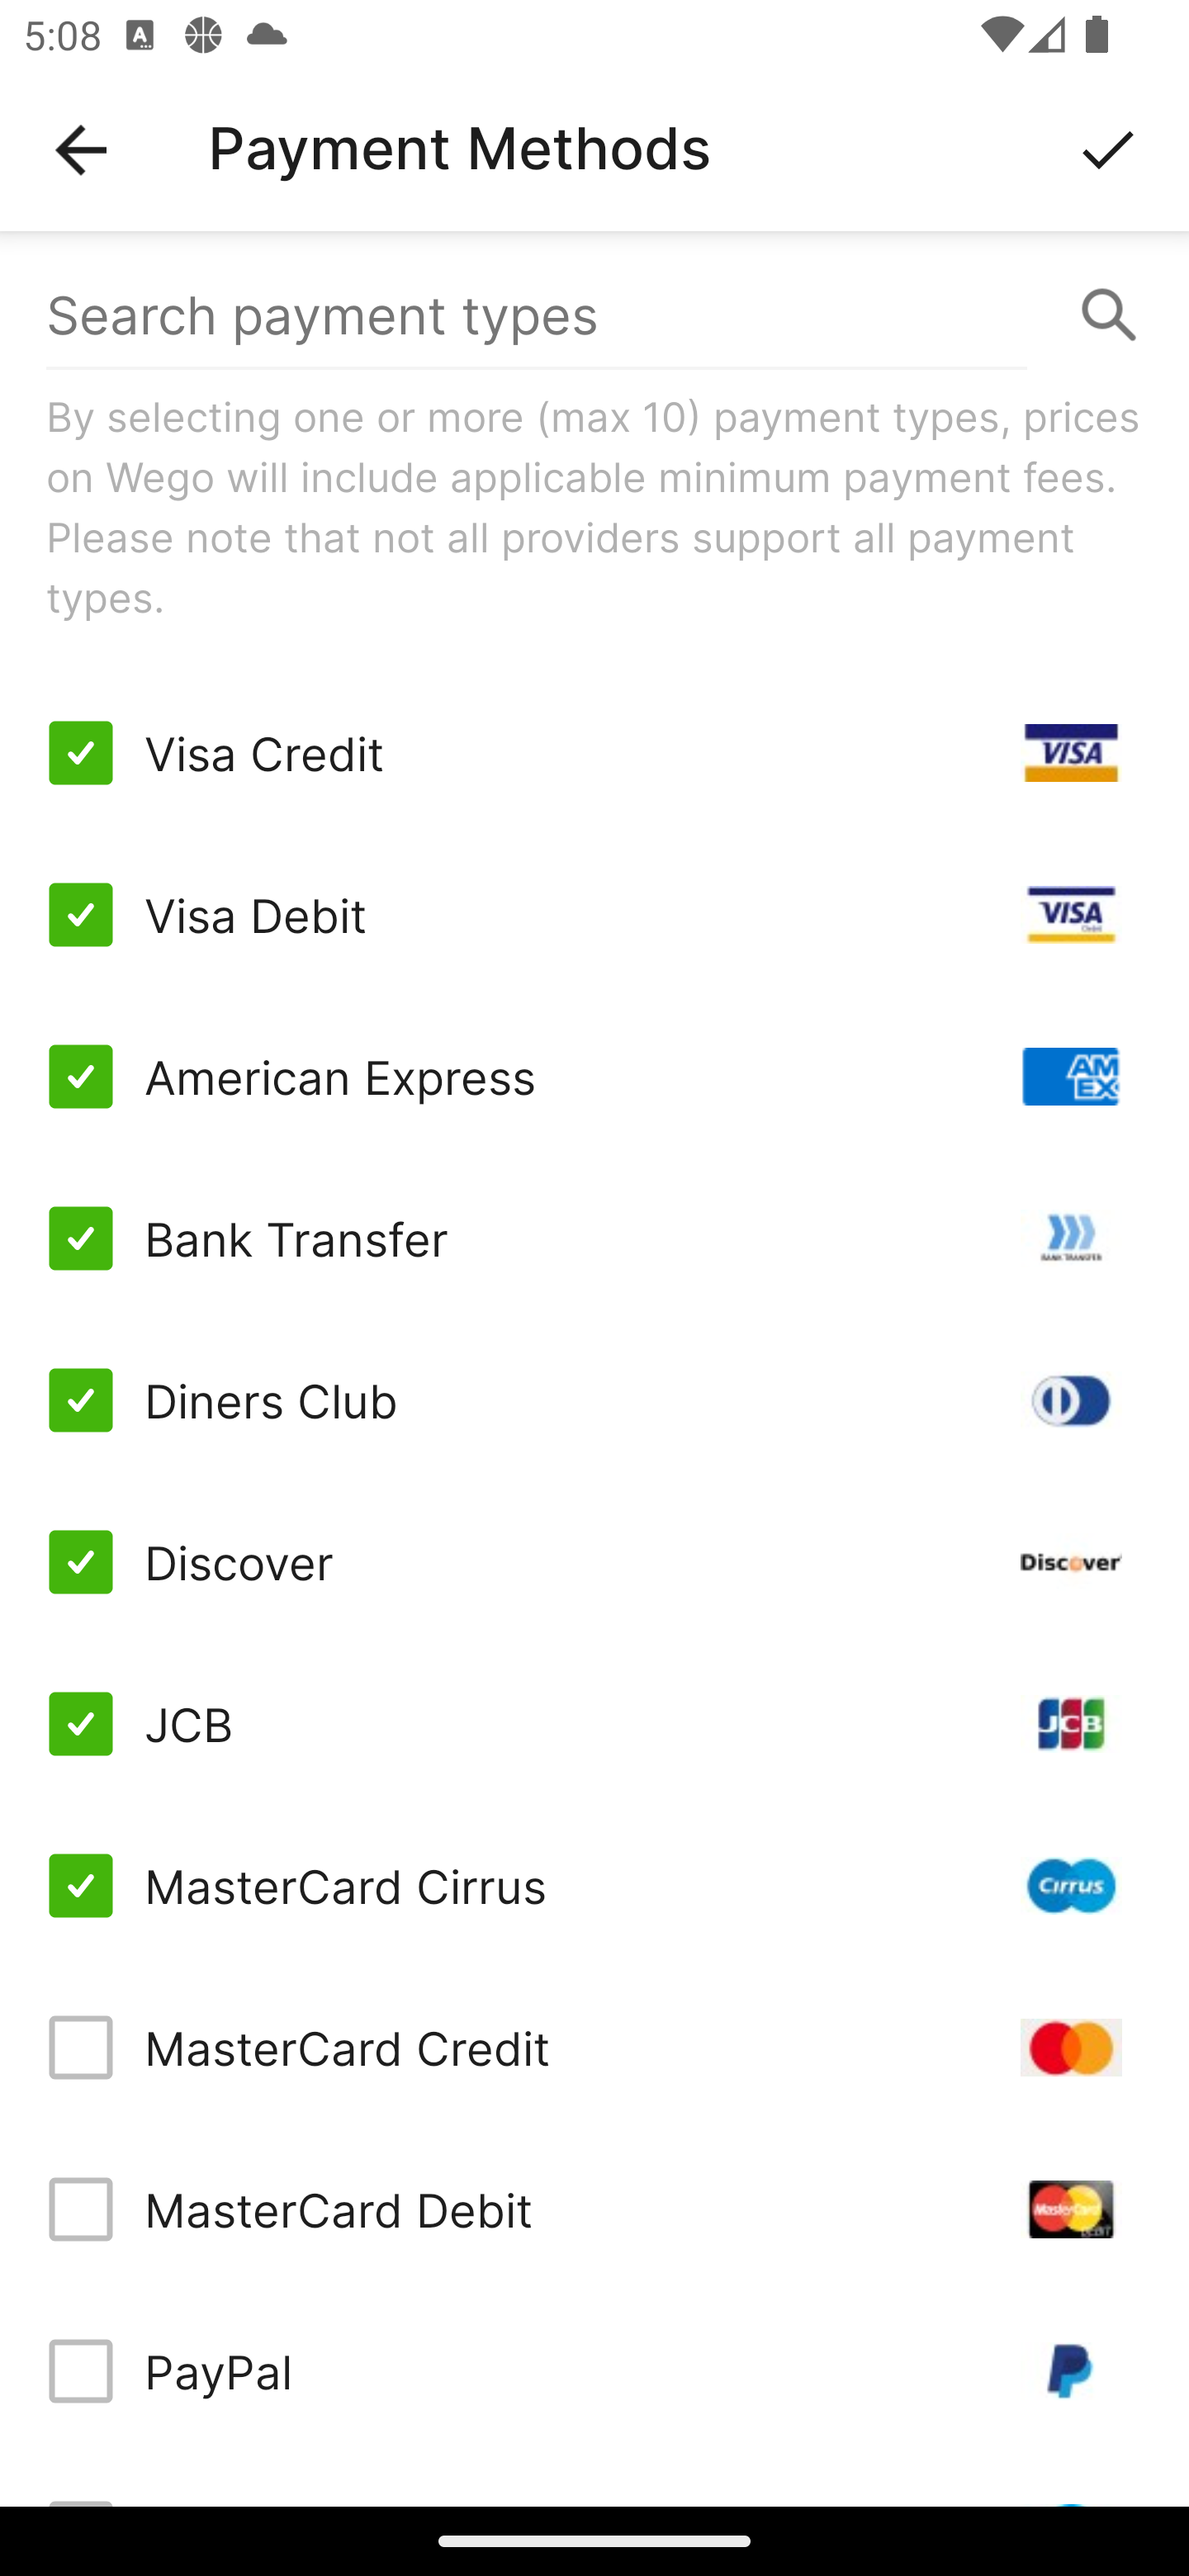 Image resolution: width=1189 pixels, height=2576 pixels. I want to click on Discover, so click(594, 1562).